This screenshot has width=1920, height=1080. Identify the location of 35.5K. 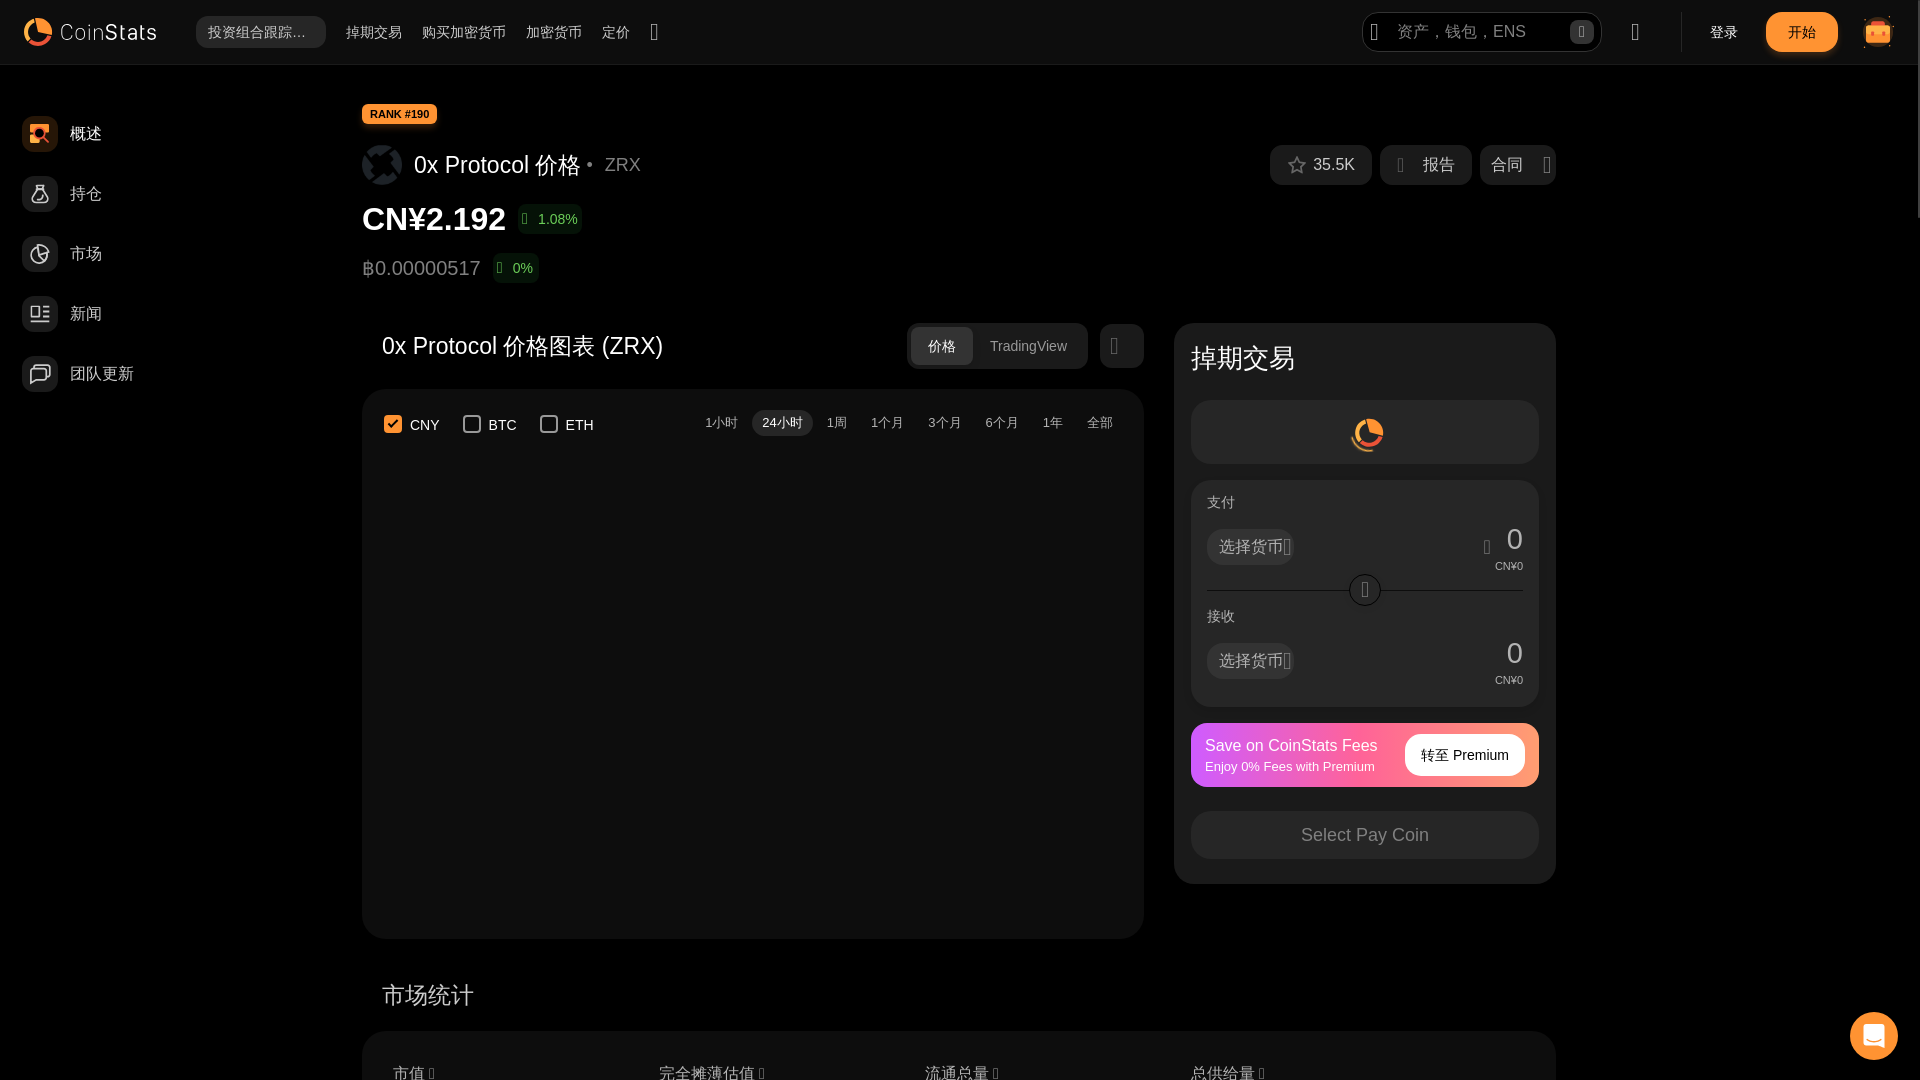
(1320, 164).